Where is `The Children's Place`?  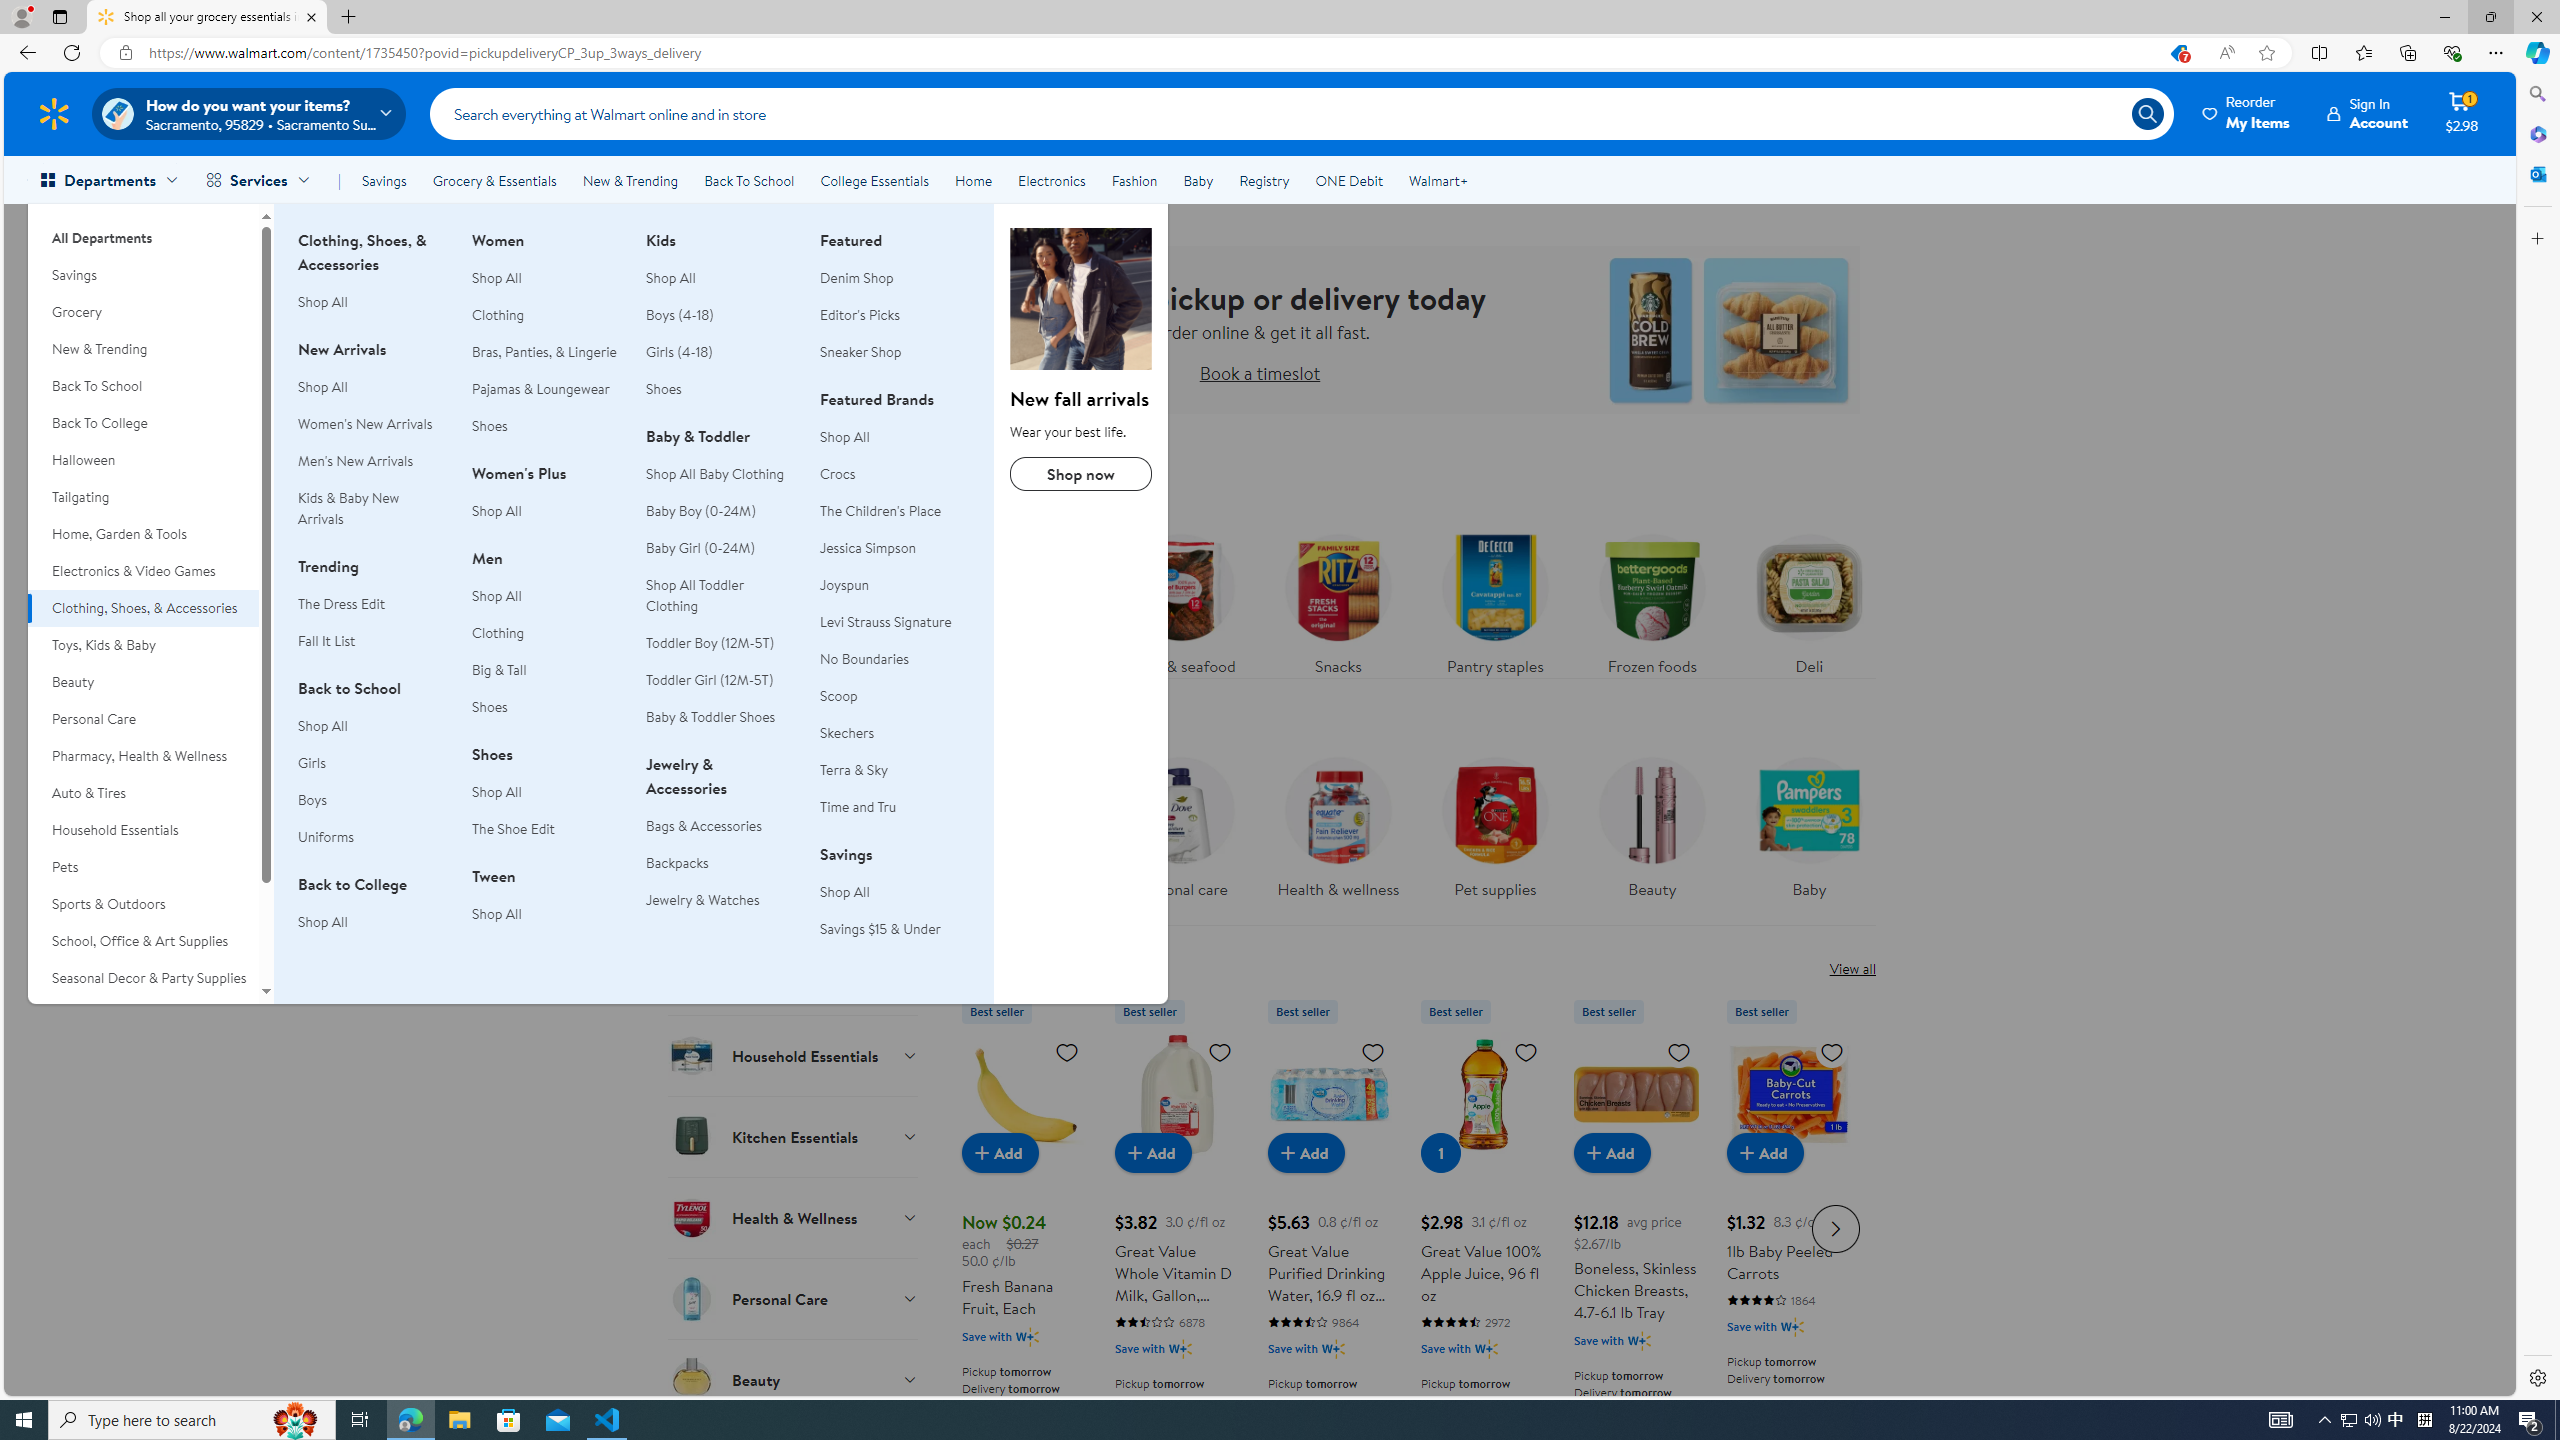 The Children's Place is located at coordinates (894, 511).